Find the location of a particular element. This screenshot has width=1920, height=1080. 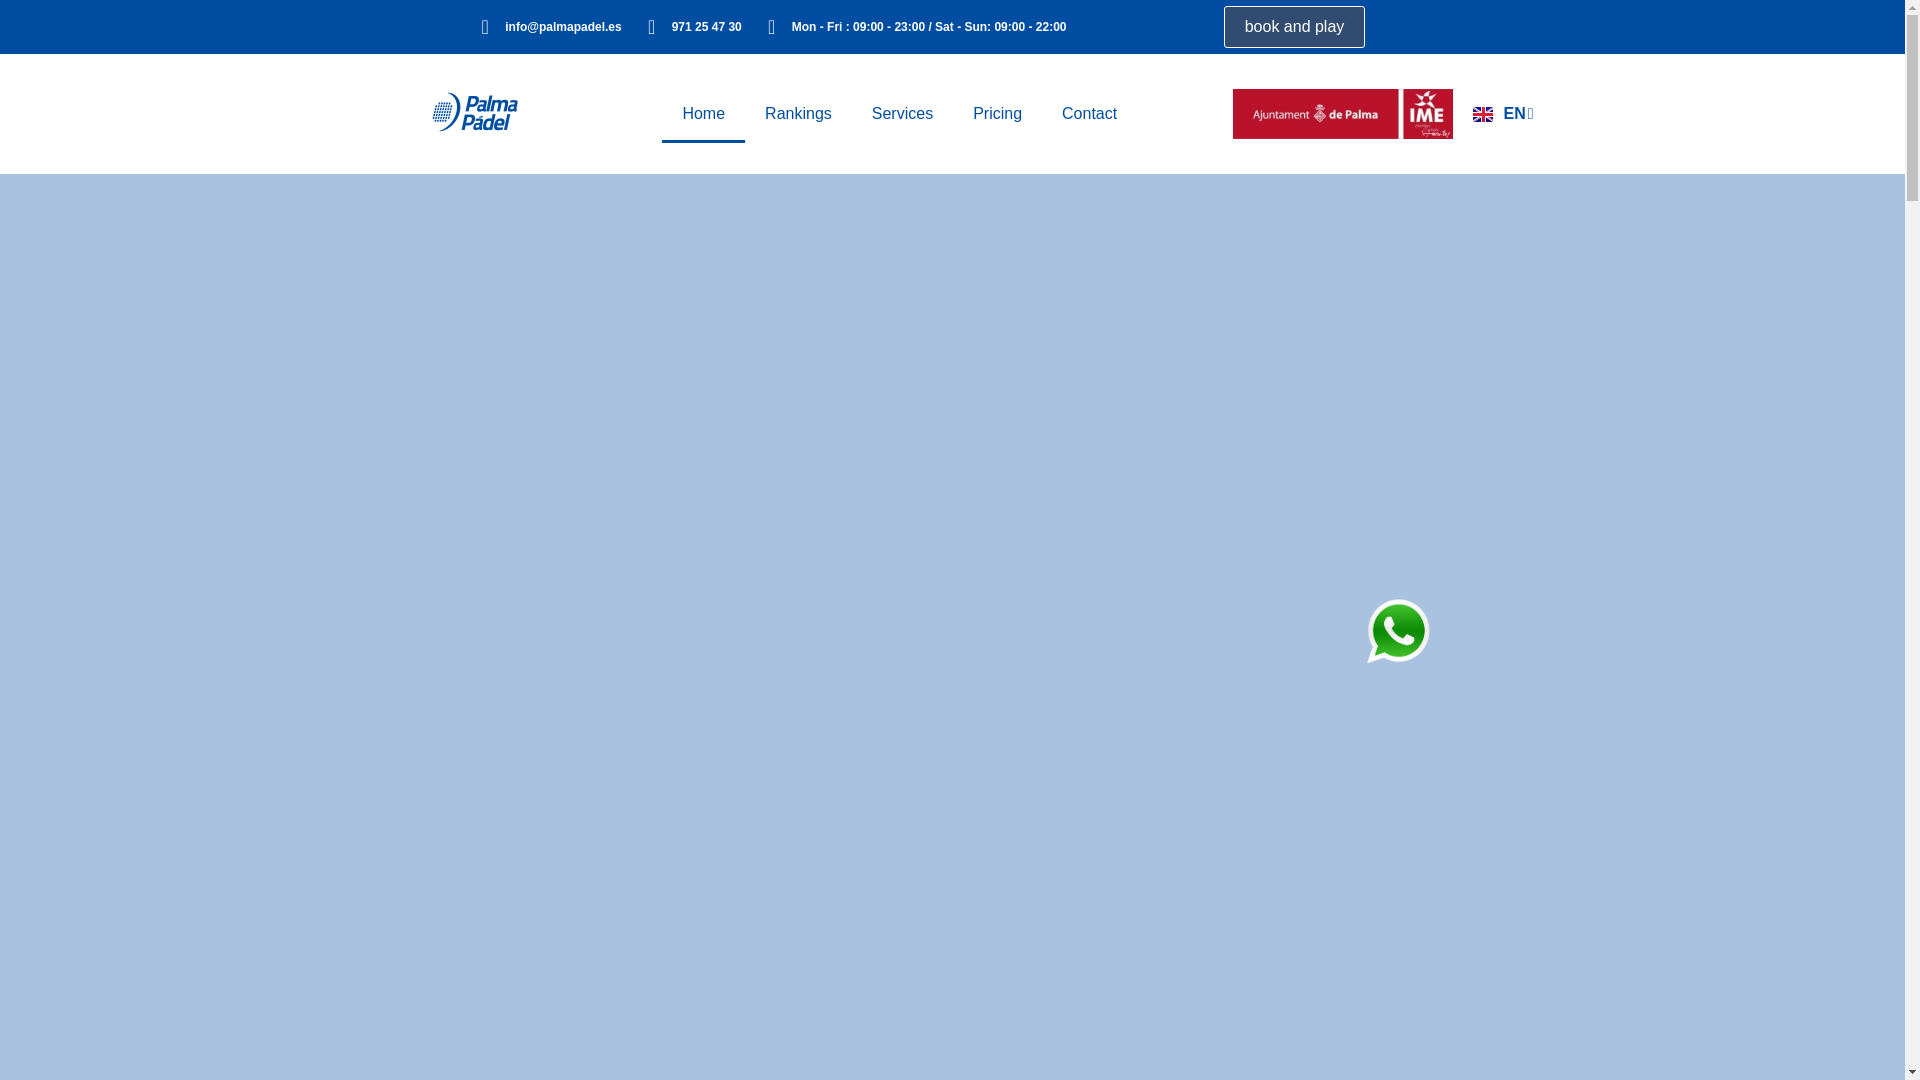

Pricing is located at coordinates (997, 114).